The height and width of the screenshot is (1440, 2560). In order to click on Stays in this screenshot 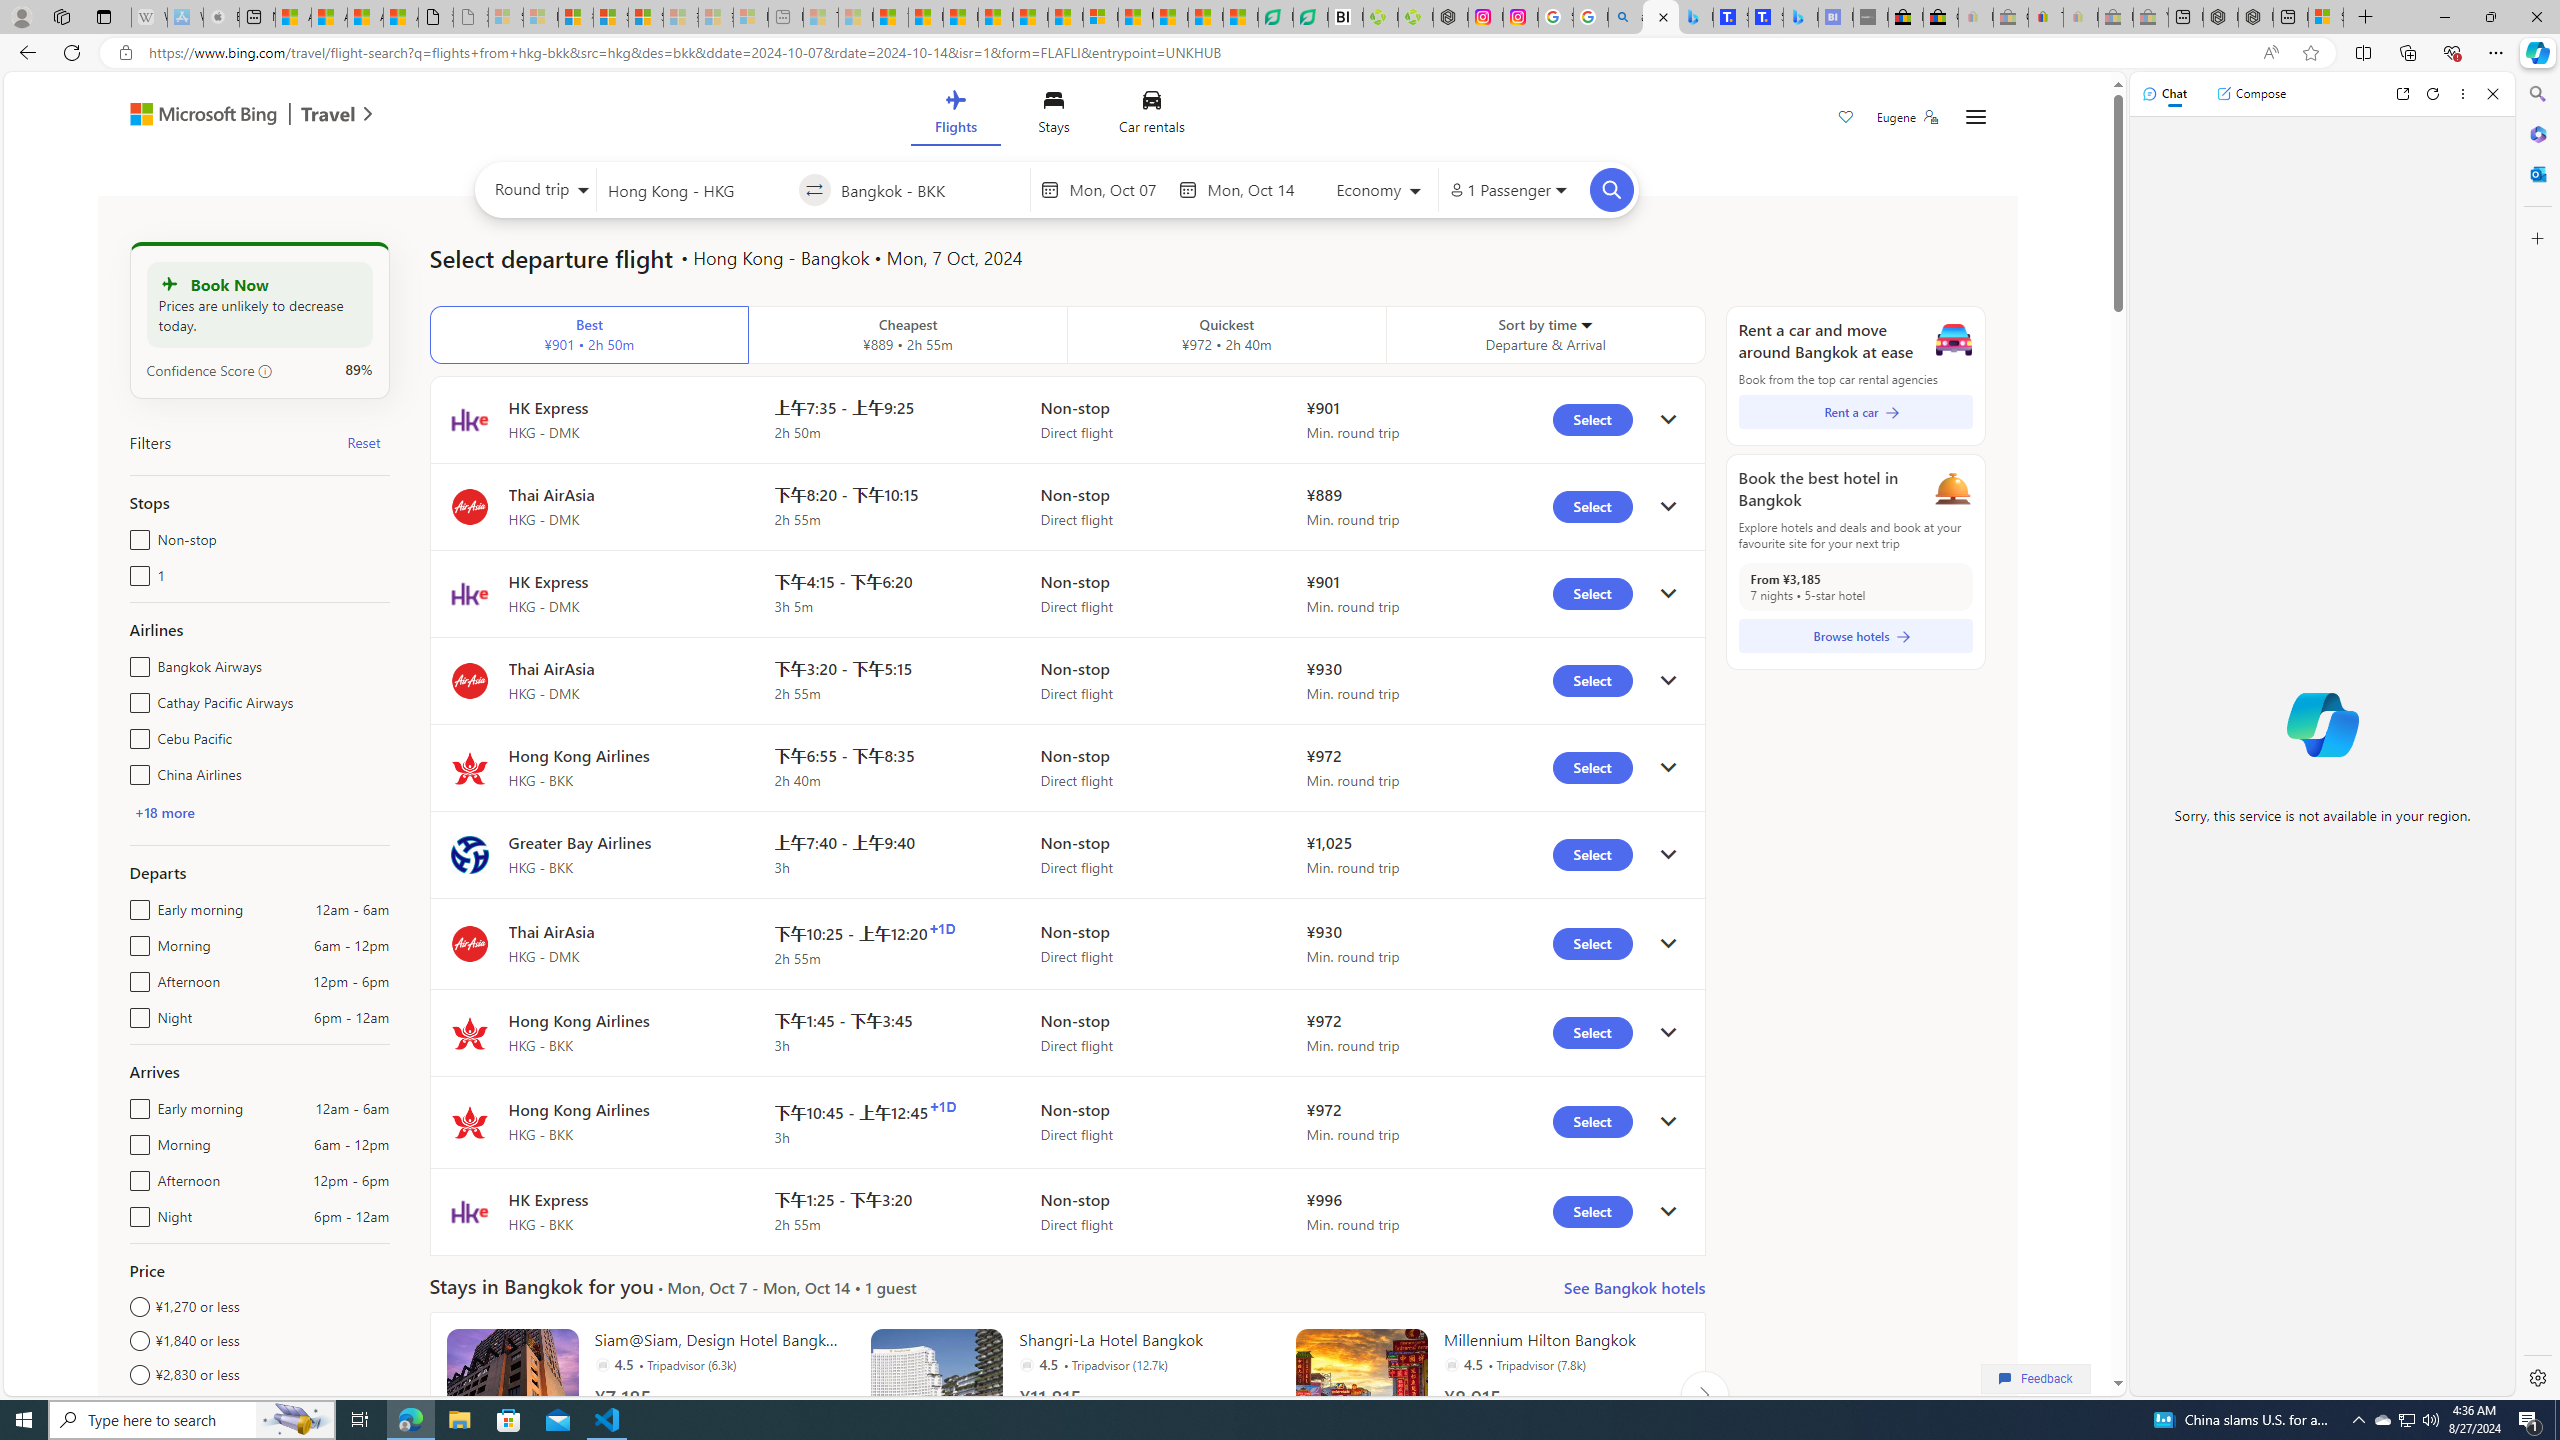, I will do `click(1053, 116)`.